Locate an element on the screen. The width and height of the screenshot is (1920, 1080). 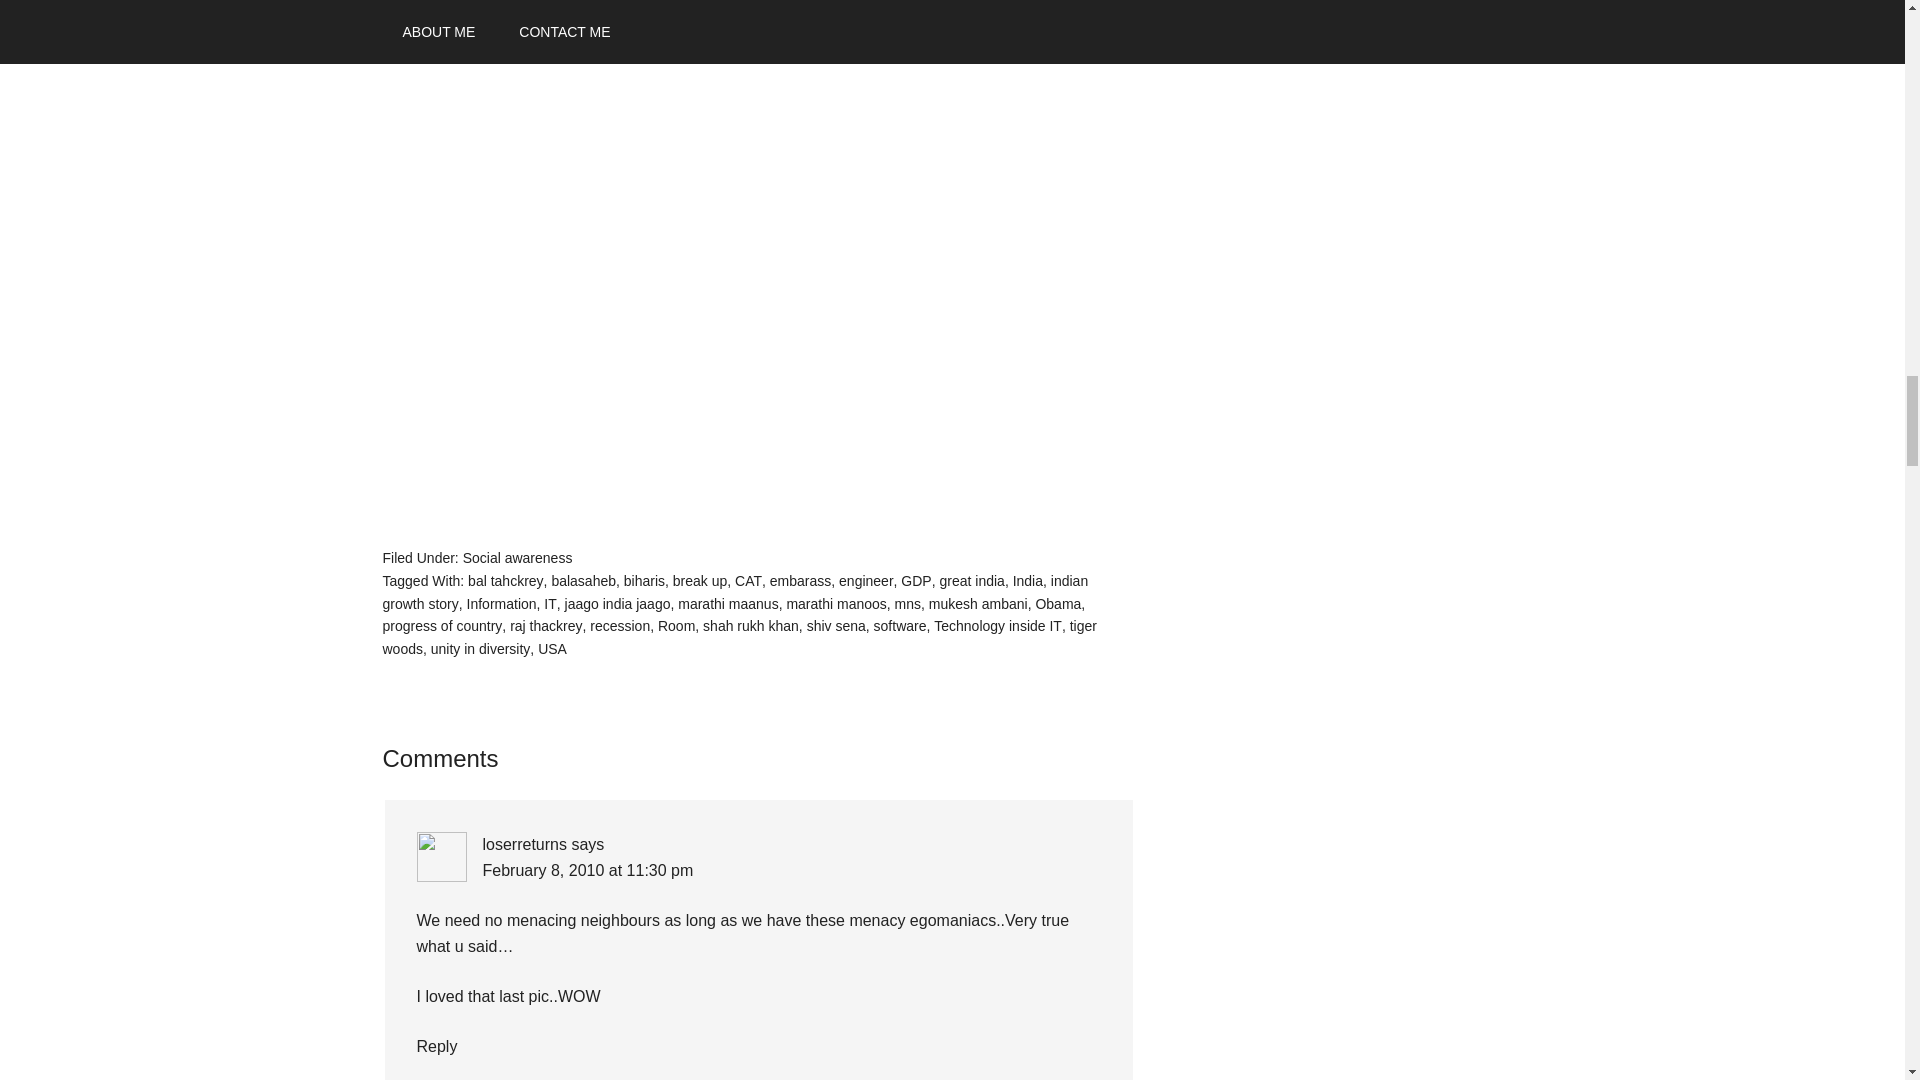
marathi manoos is located at coordinates (835, 604).